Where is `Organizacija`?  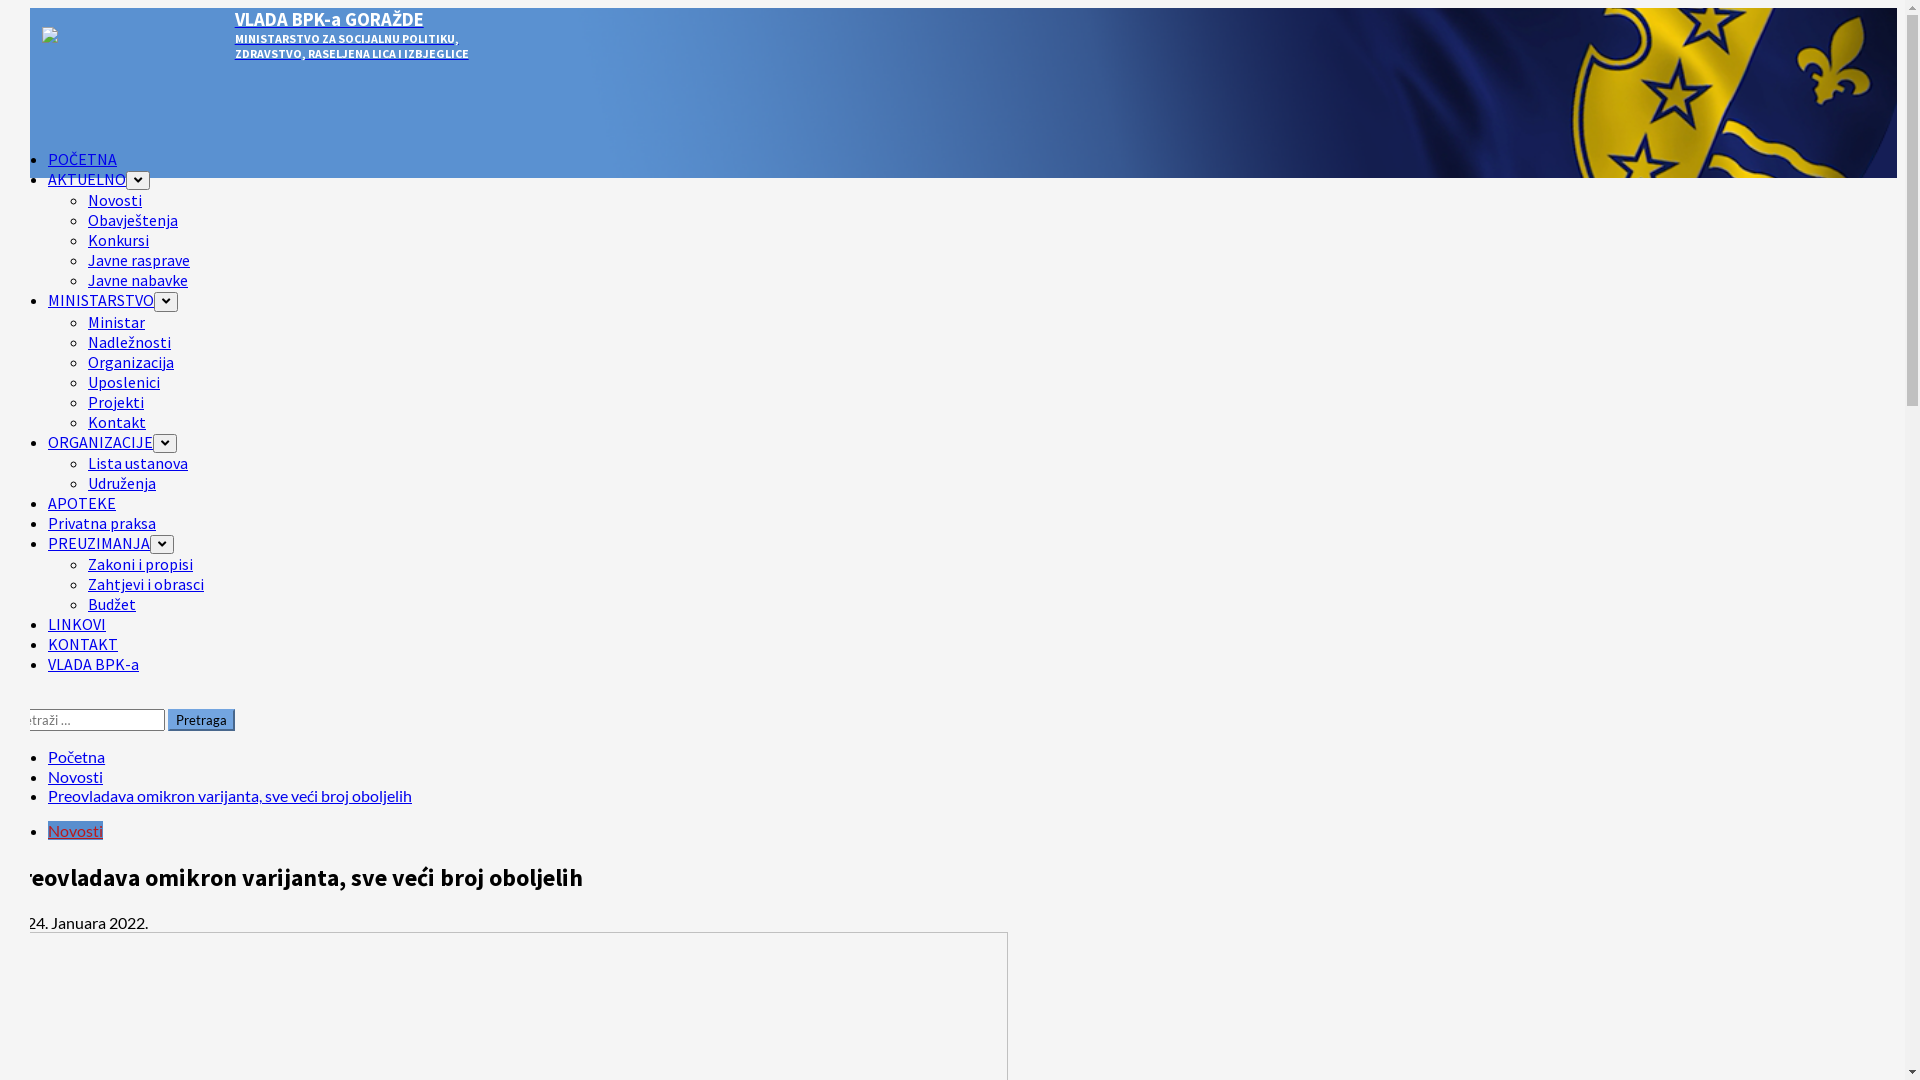
Organizacija is located at coordinates (131, 362).